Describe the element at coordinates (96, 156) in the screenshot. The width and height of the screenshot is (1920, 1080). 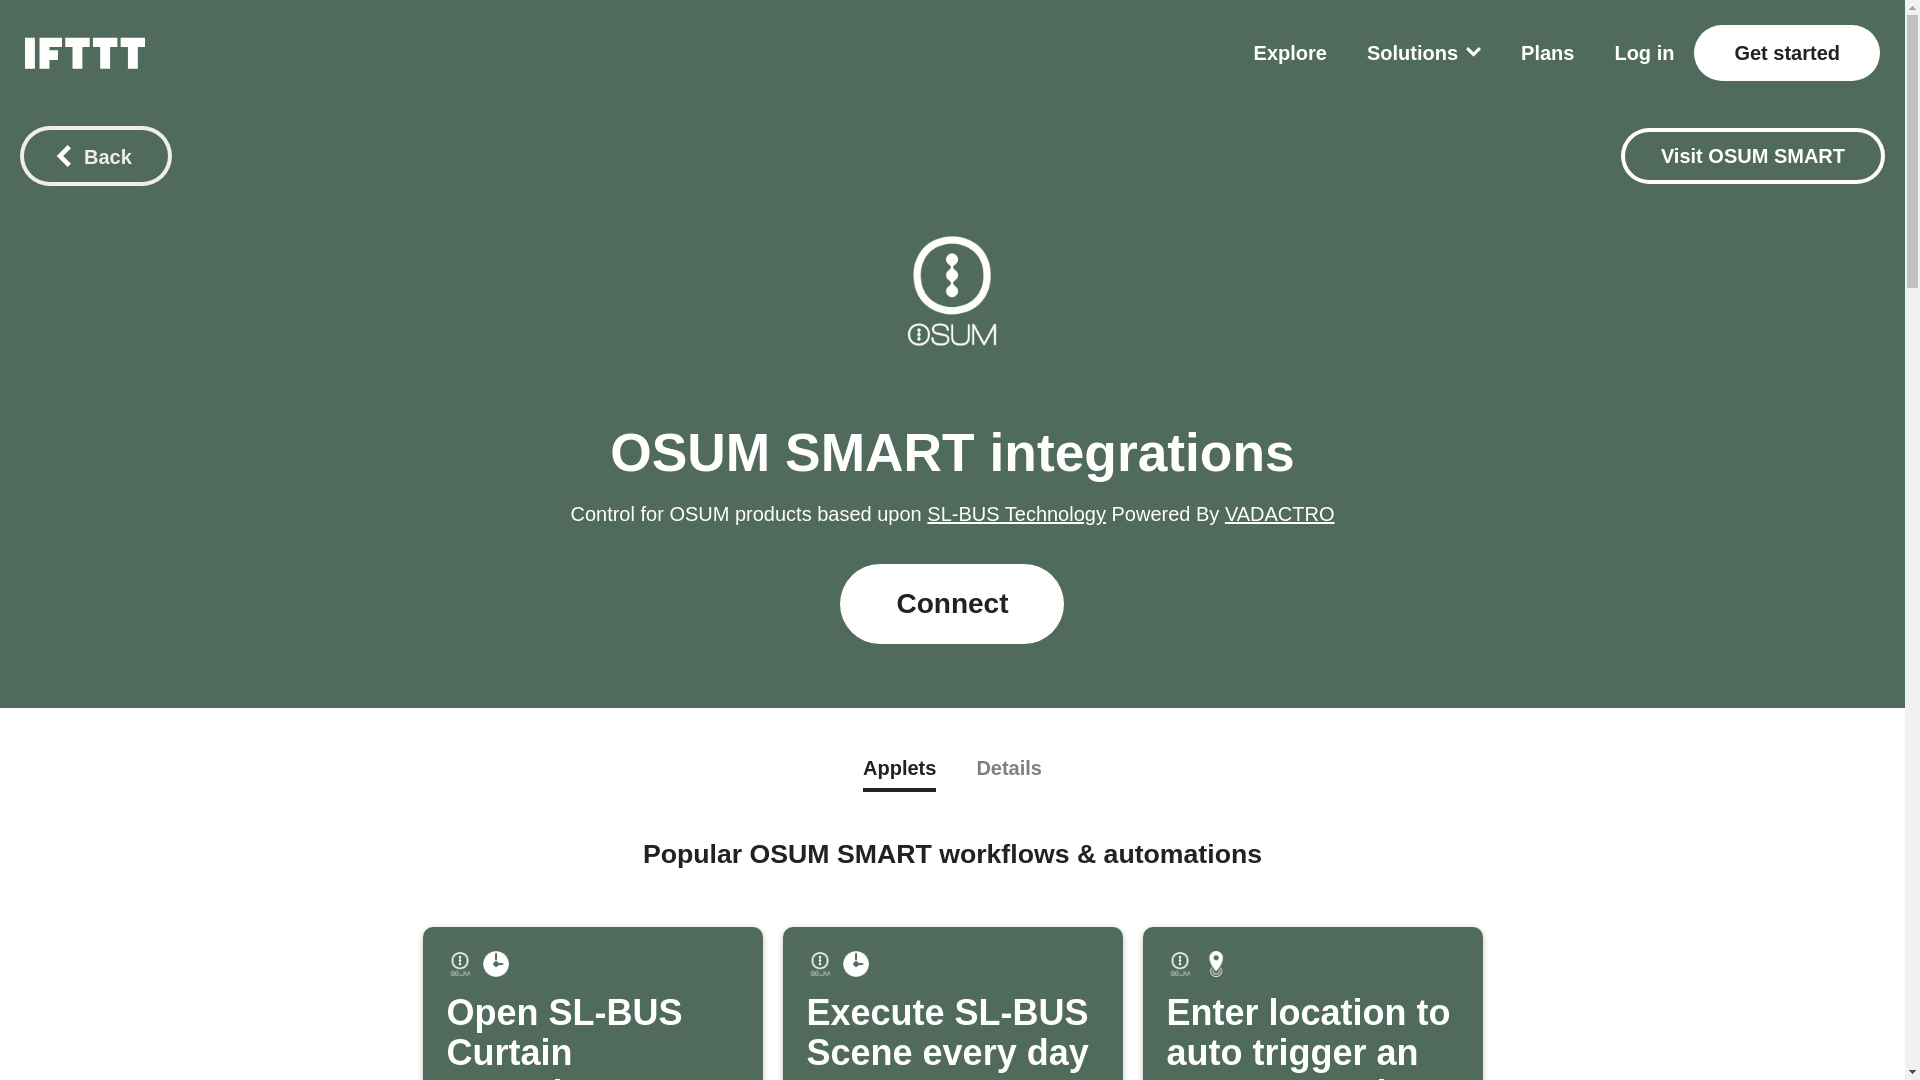
I see `Back` at that location.